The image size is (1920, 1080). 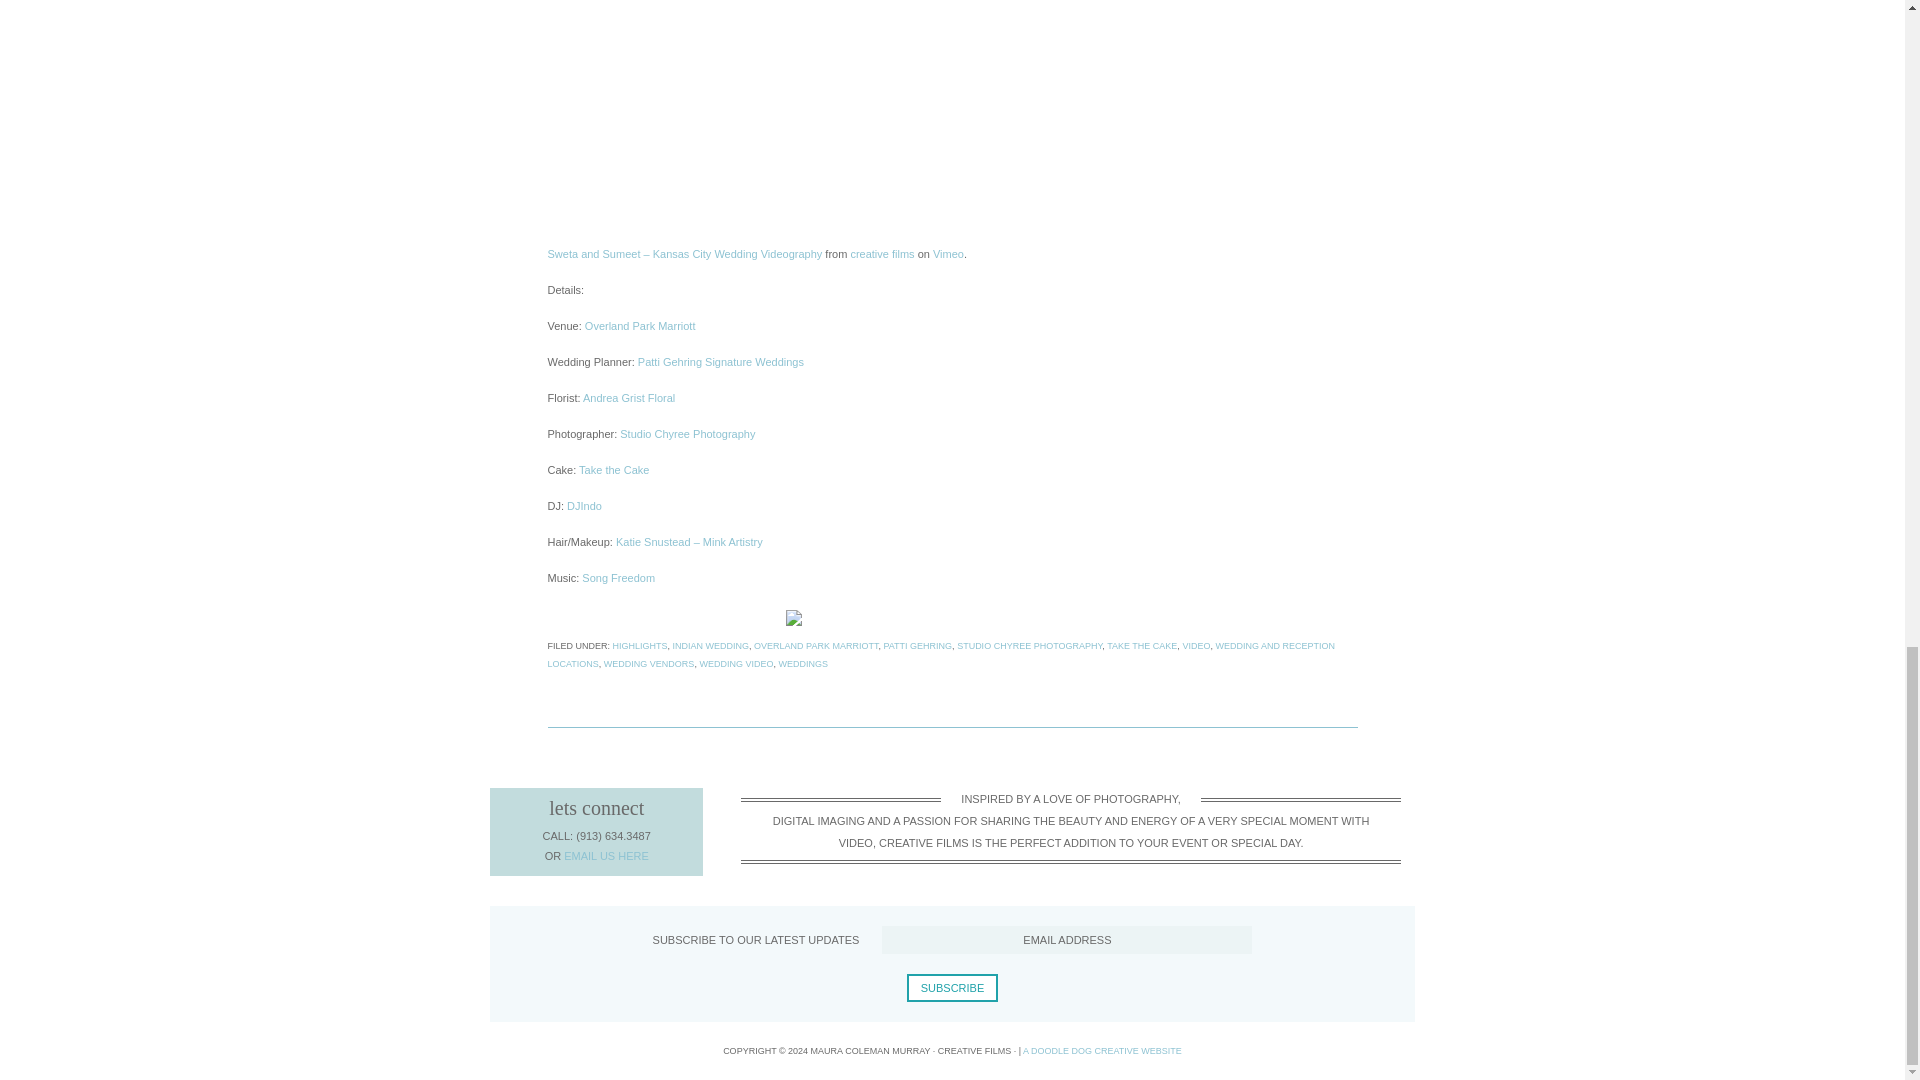 What do you see at coordinates (1102, 1051) in the screenshot?
I see `Doodle Dog Creative` at bounding box center [1102, 1051].